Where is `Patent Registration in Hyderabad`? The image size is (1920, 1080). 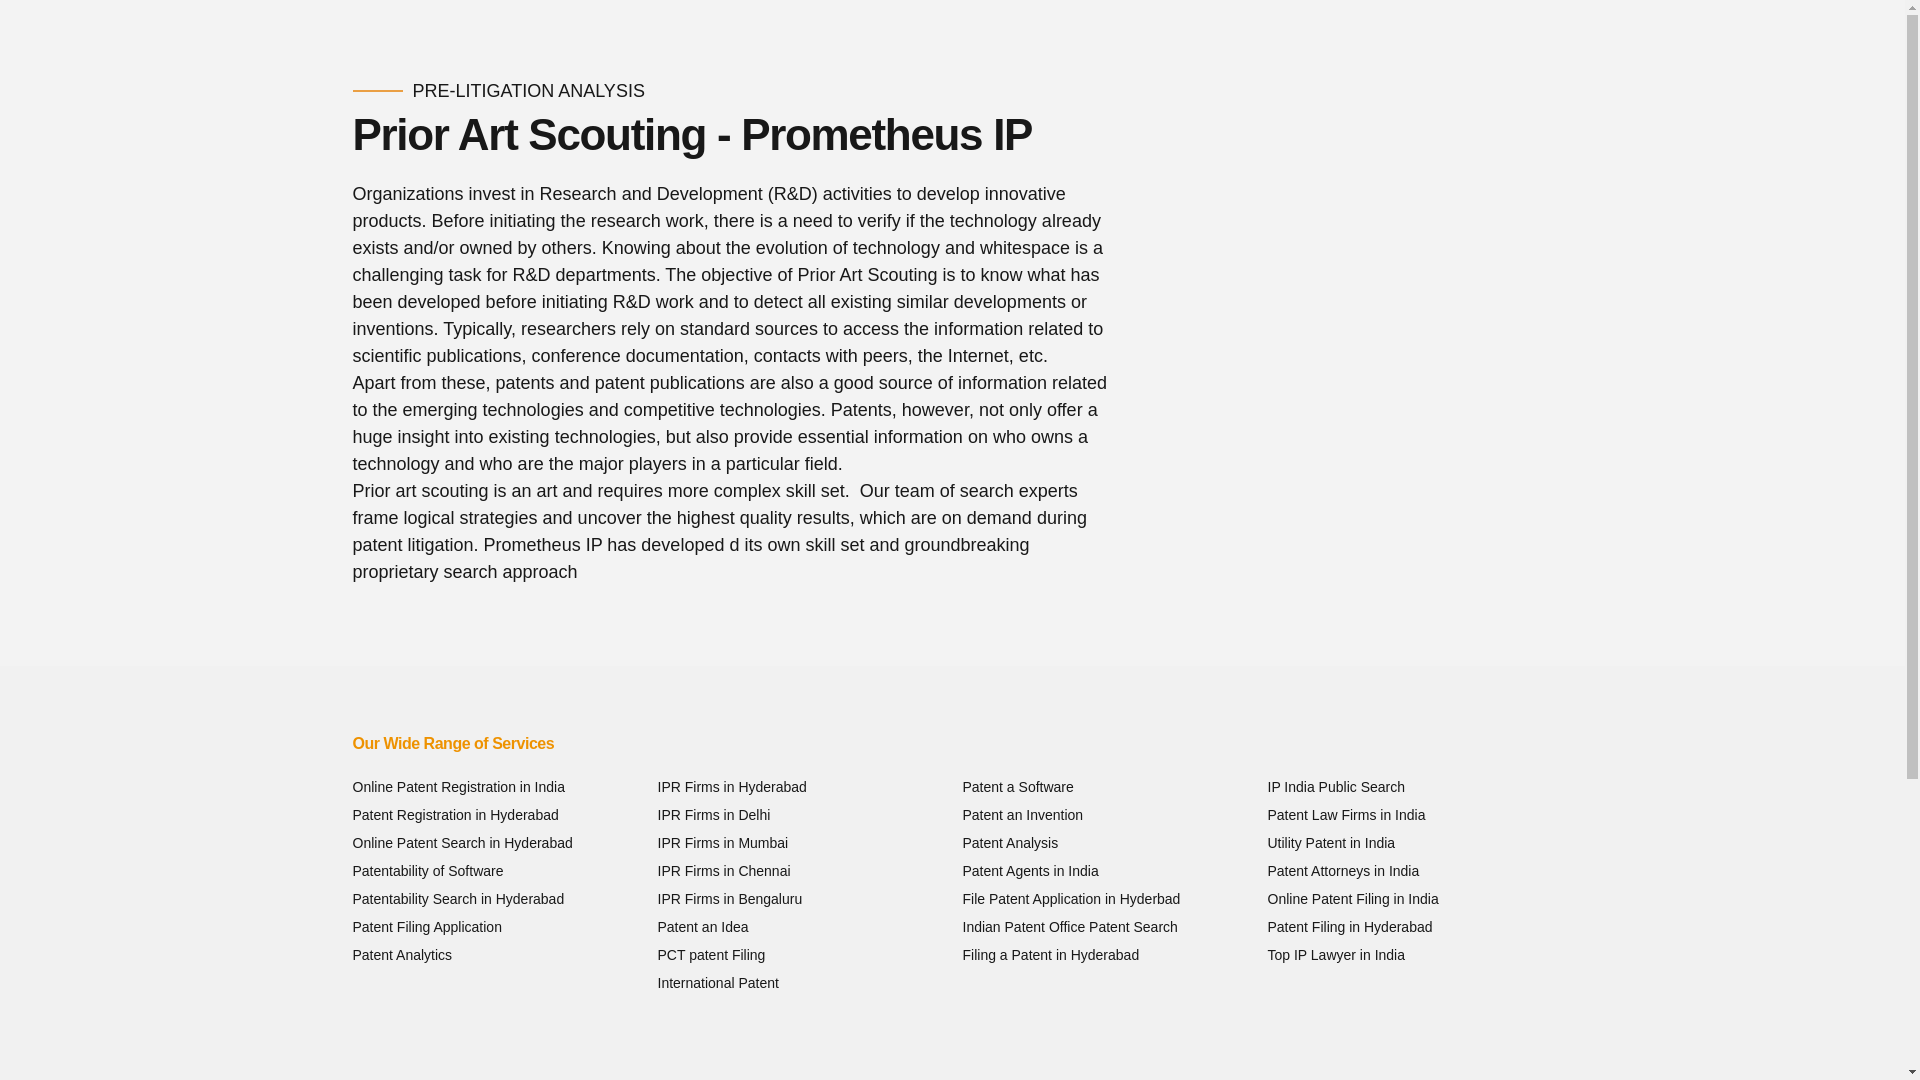 Patent Registration in Hyderabad is located at coordinates (454, 814).